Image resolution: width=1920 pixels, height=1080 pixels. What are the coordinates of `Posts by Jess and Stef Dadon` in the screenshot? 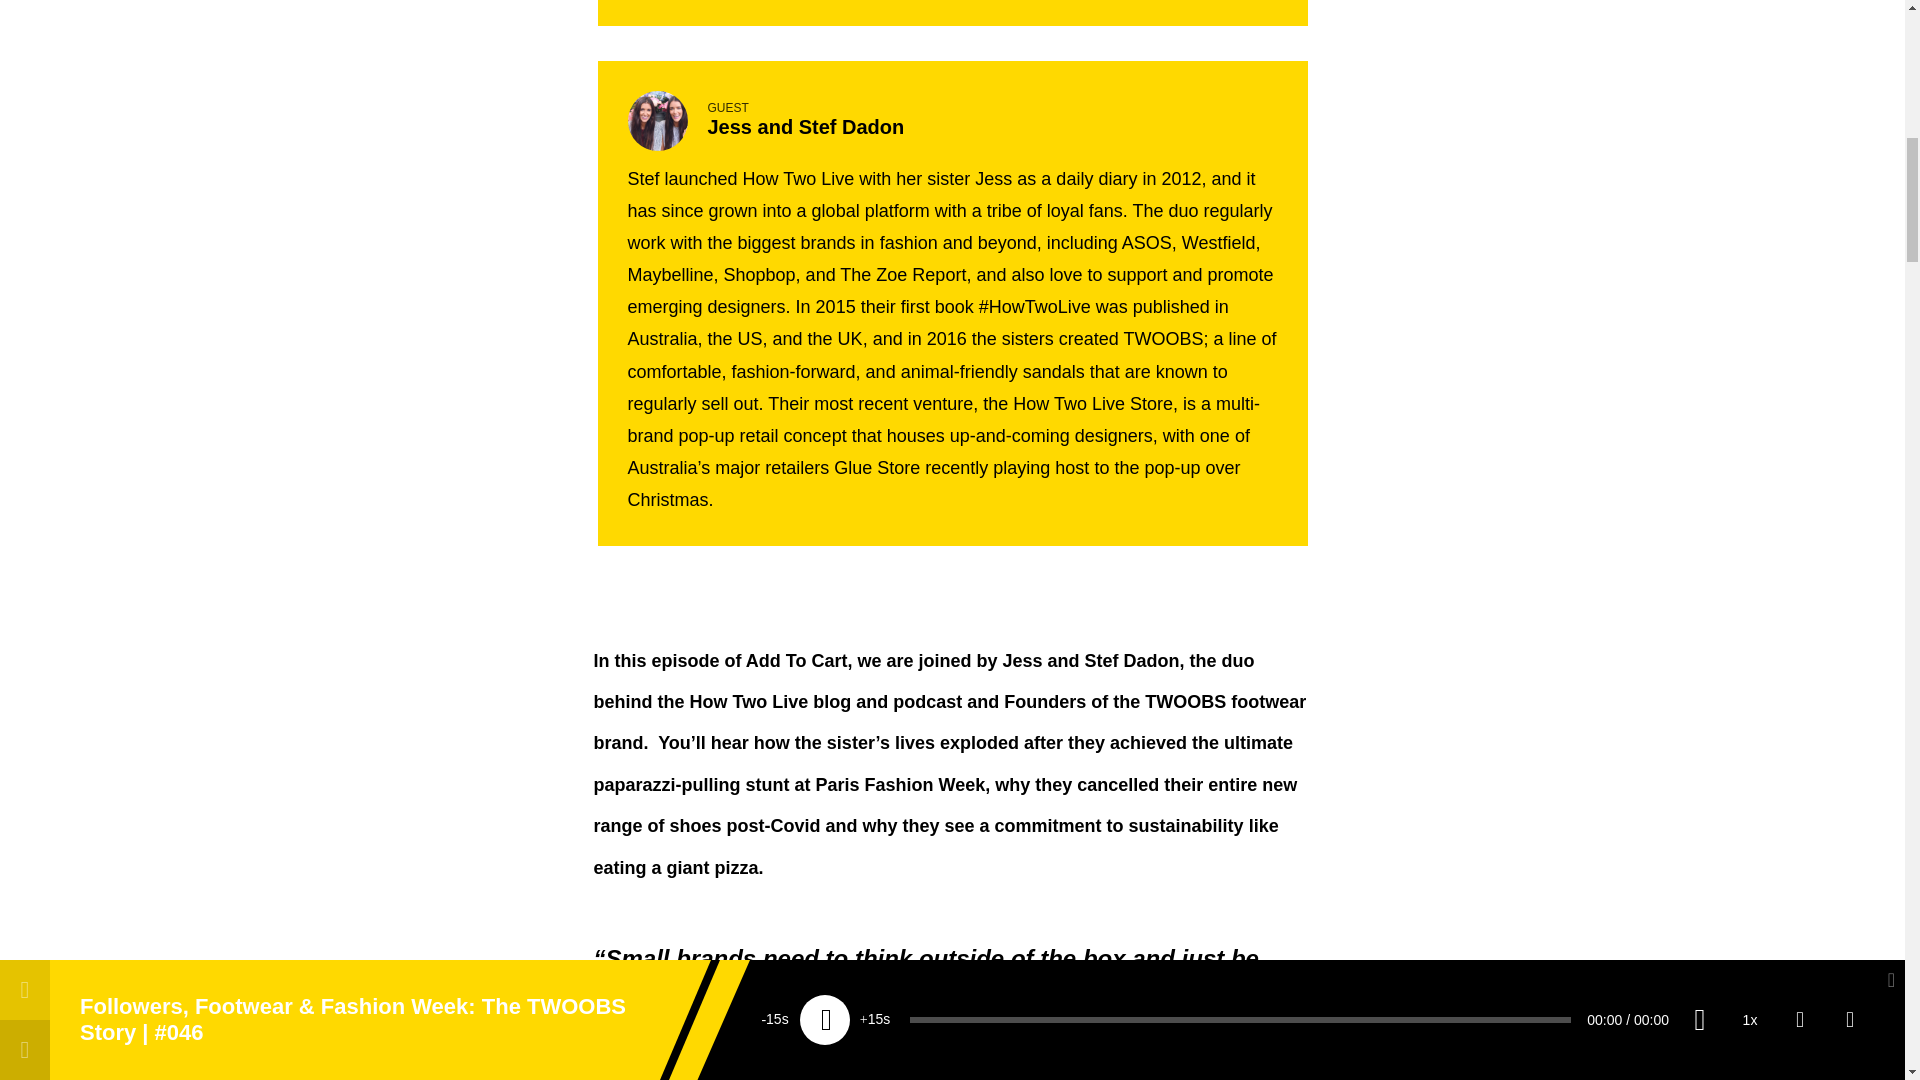 It's located at (806, 126).